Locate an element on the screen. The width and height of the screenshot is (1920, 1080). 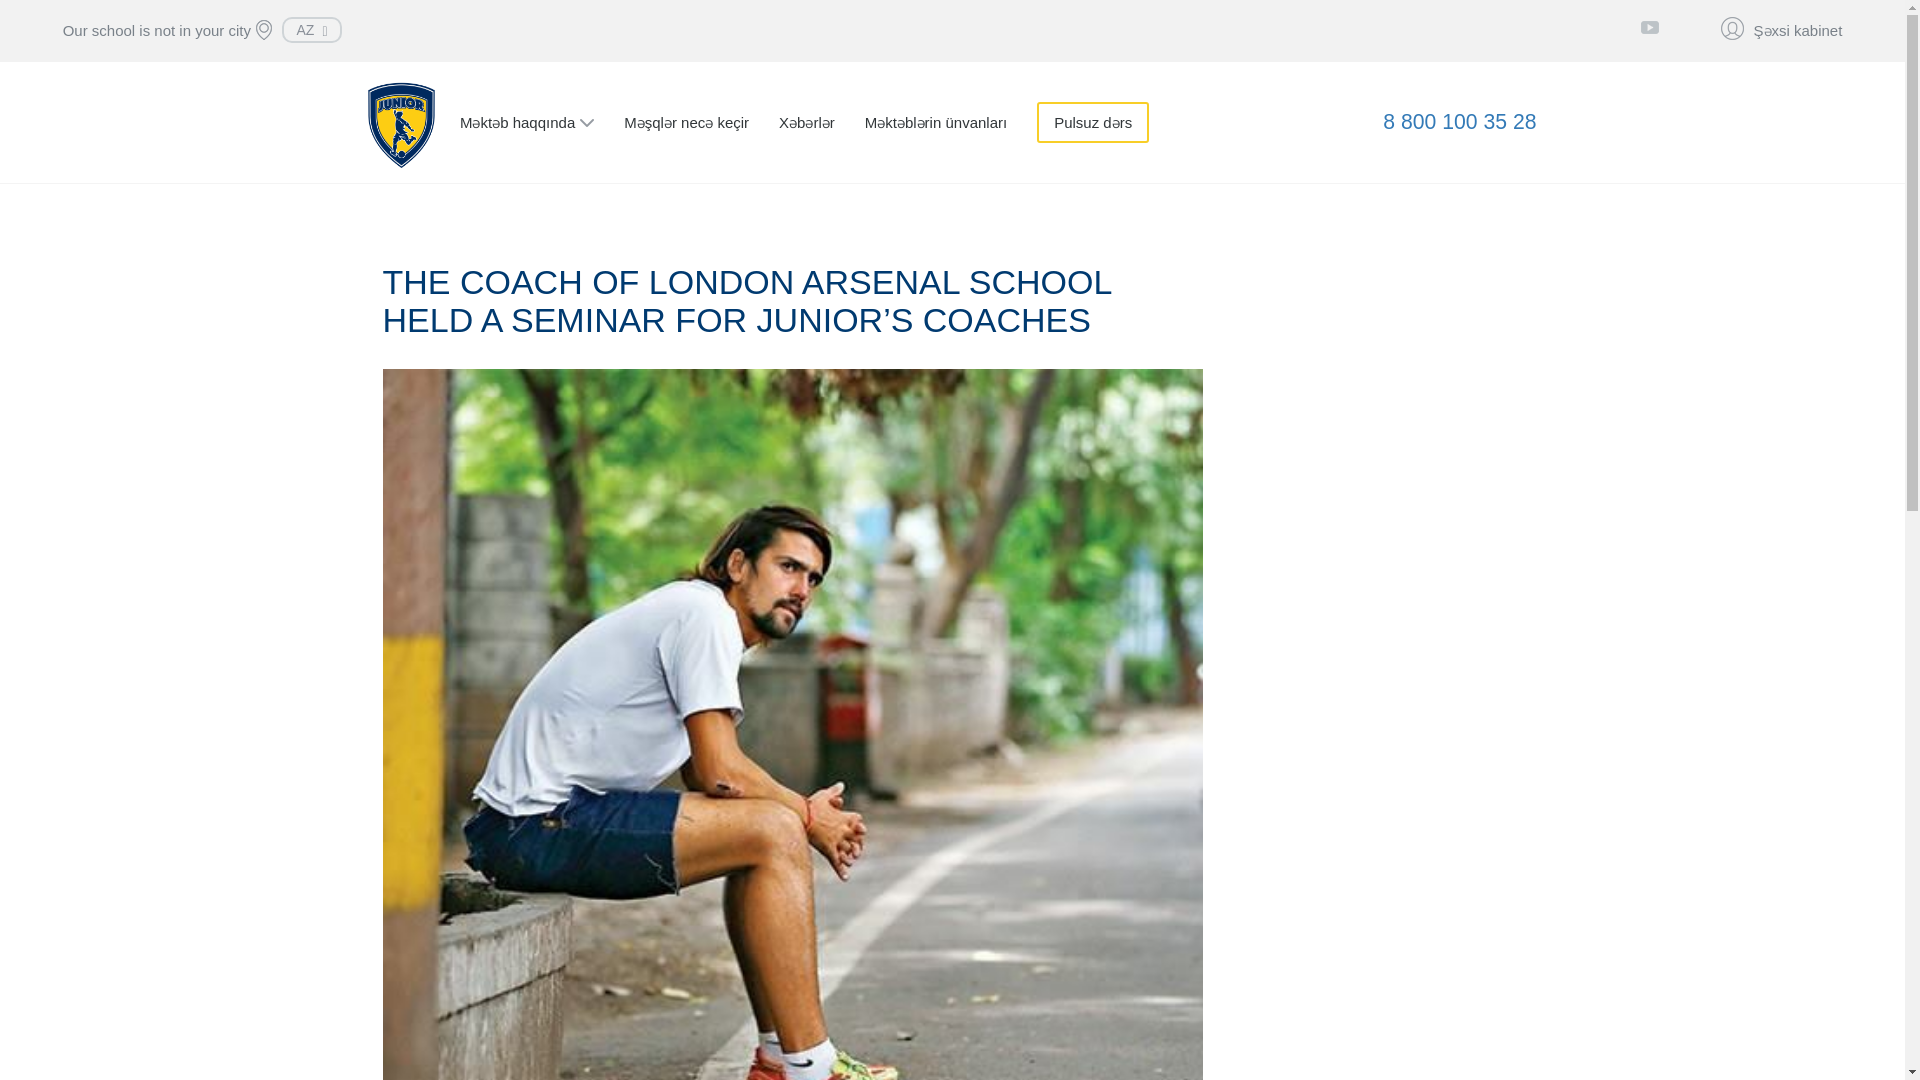
AZ is located at coordinates (312, 29).